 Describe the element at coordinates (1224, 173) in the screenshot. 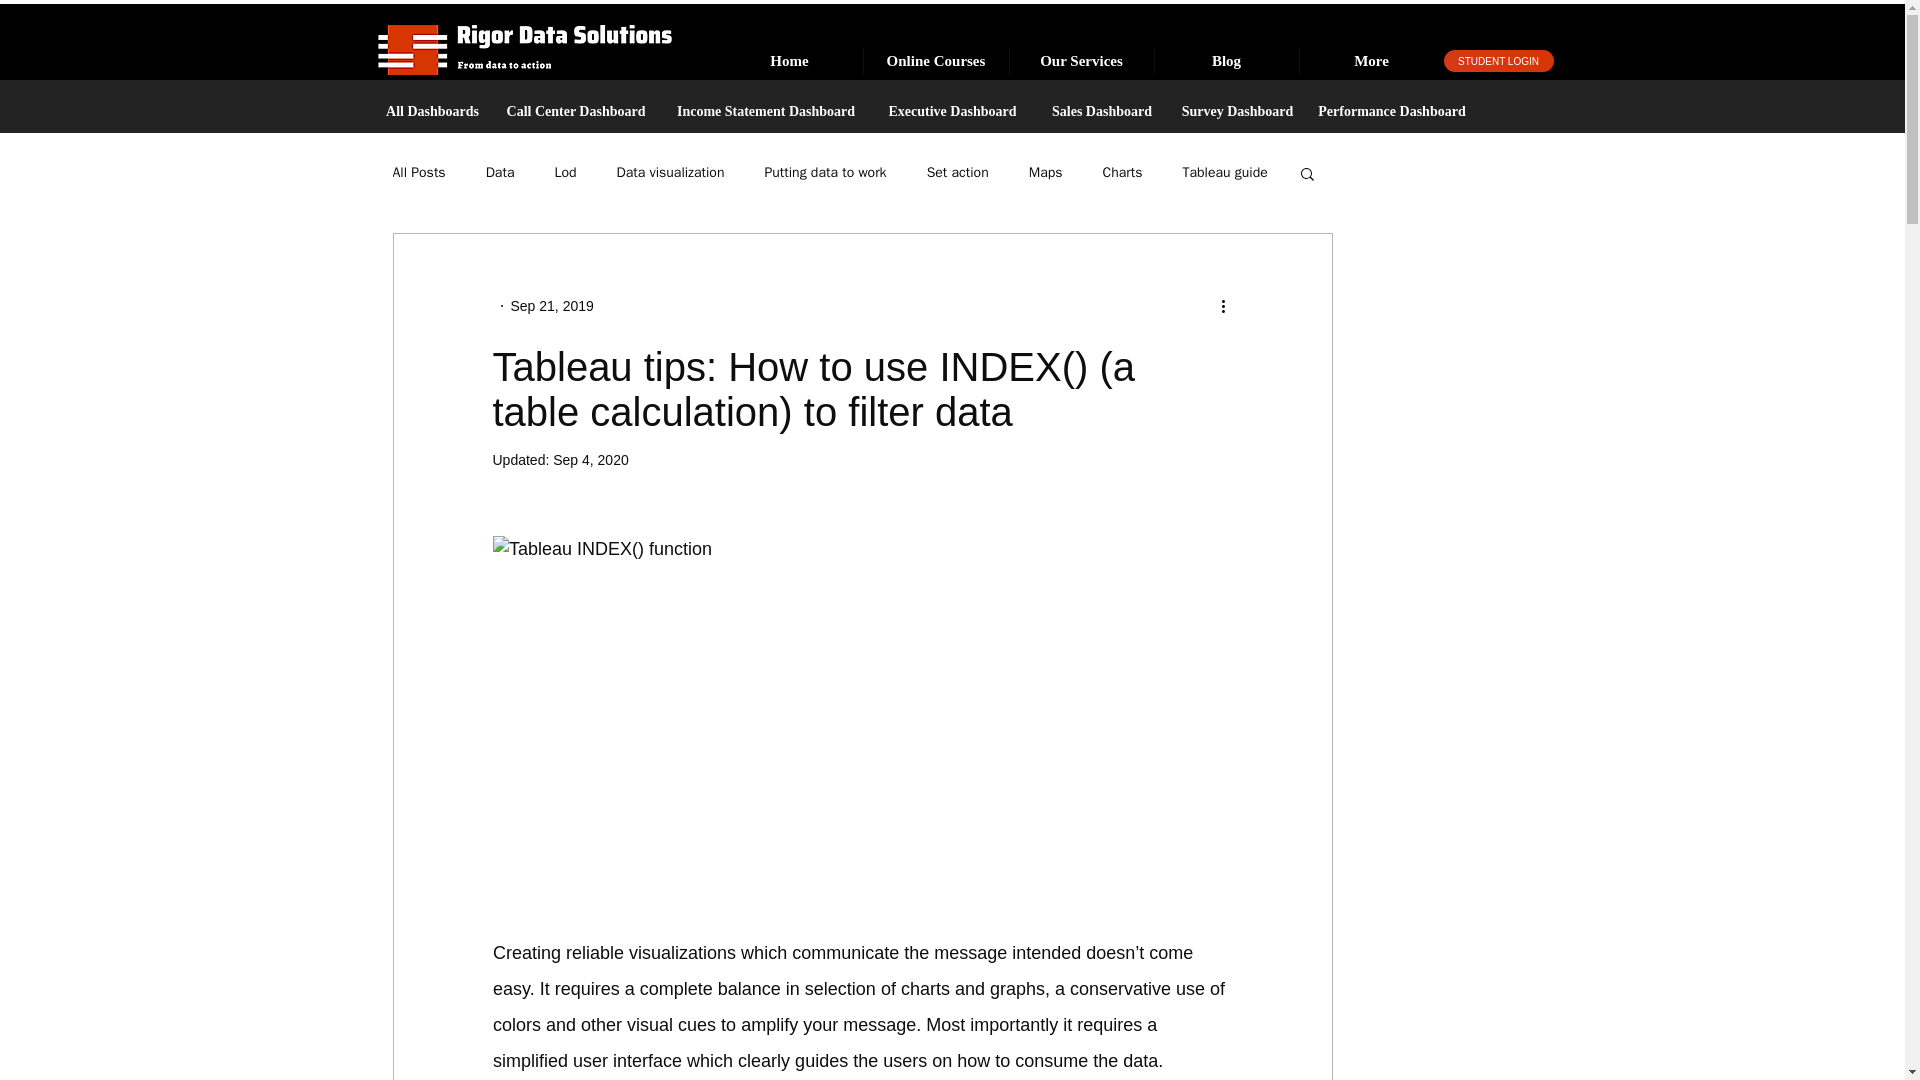

I see `Tableau guide` at that location.